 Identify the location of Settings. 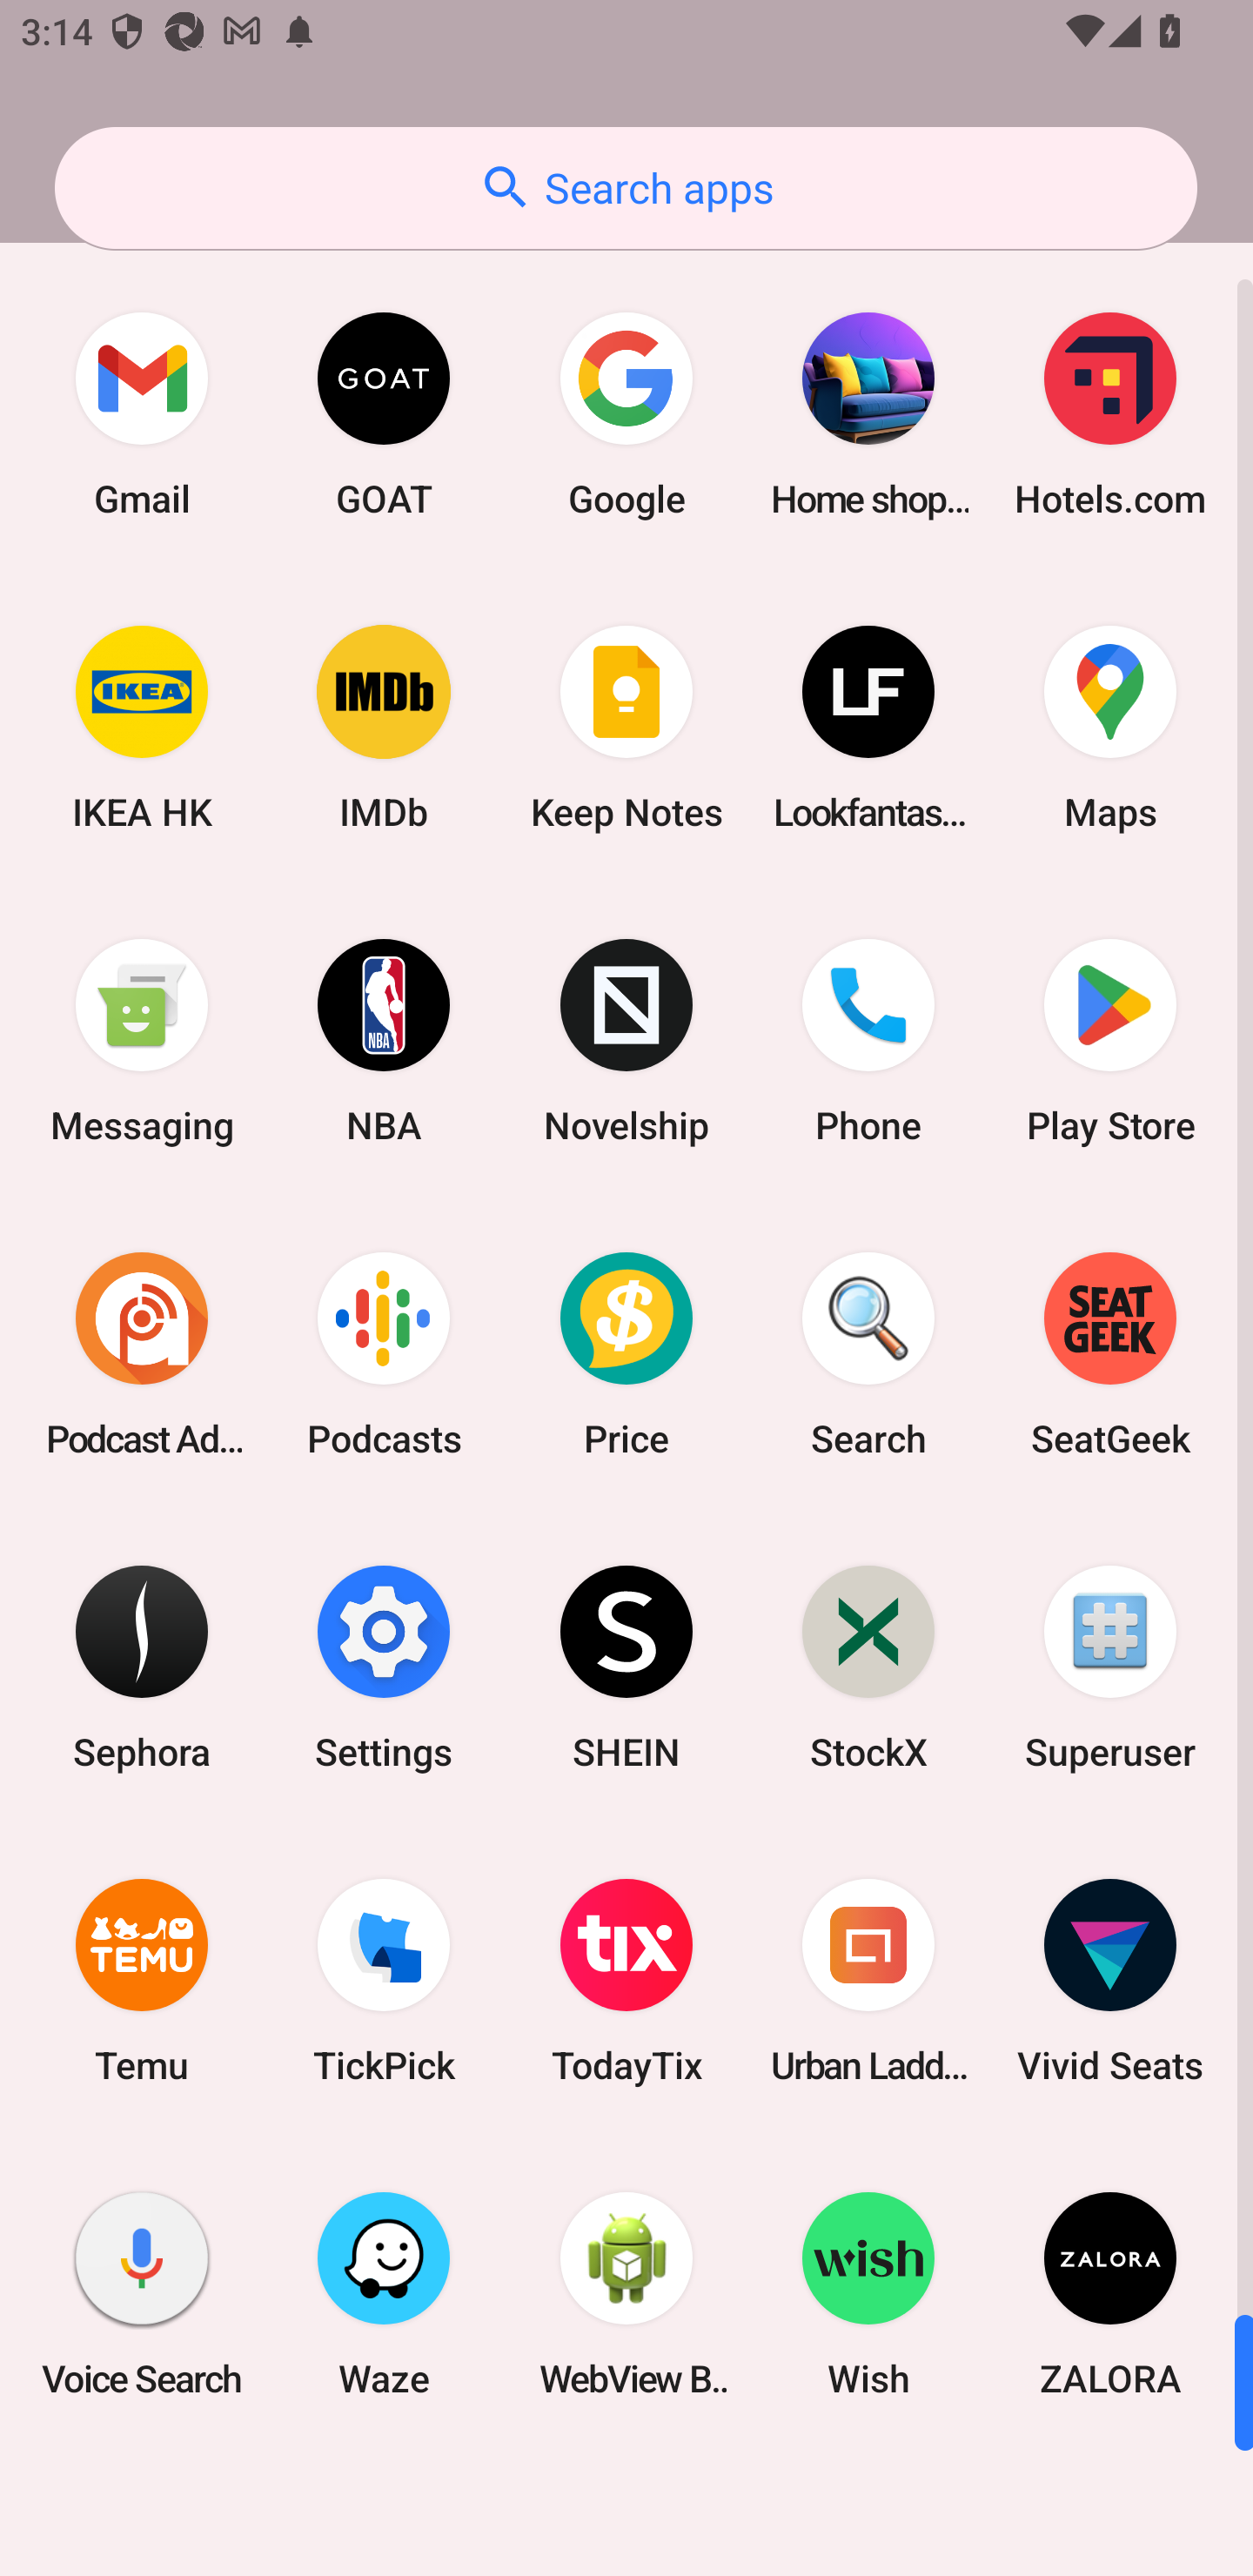
(384, 1666).